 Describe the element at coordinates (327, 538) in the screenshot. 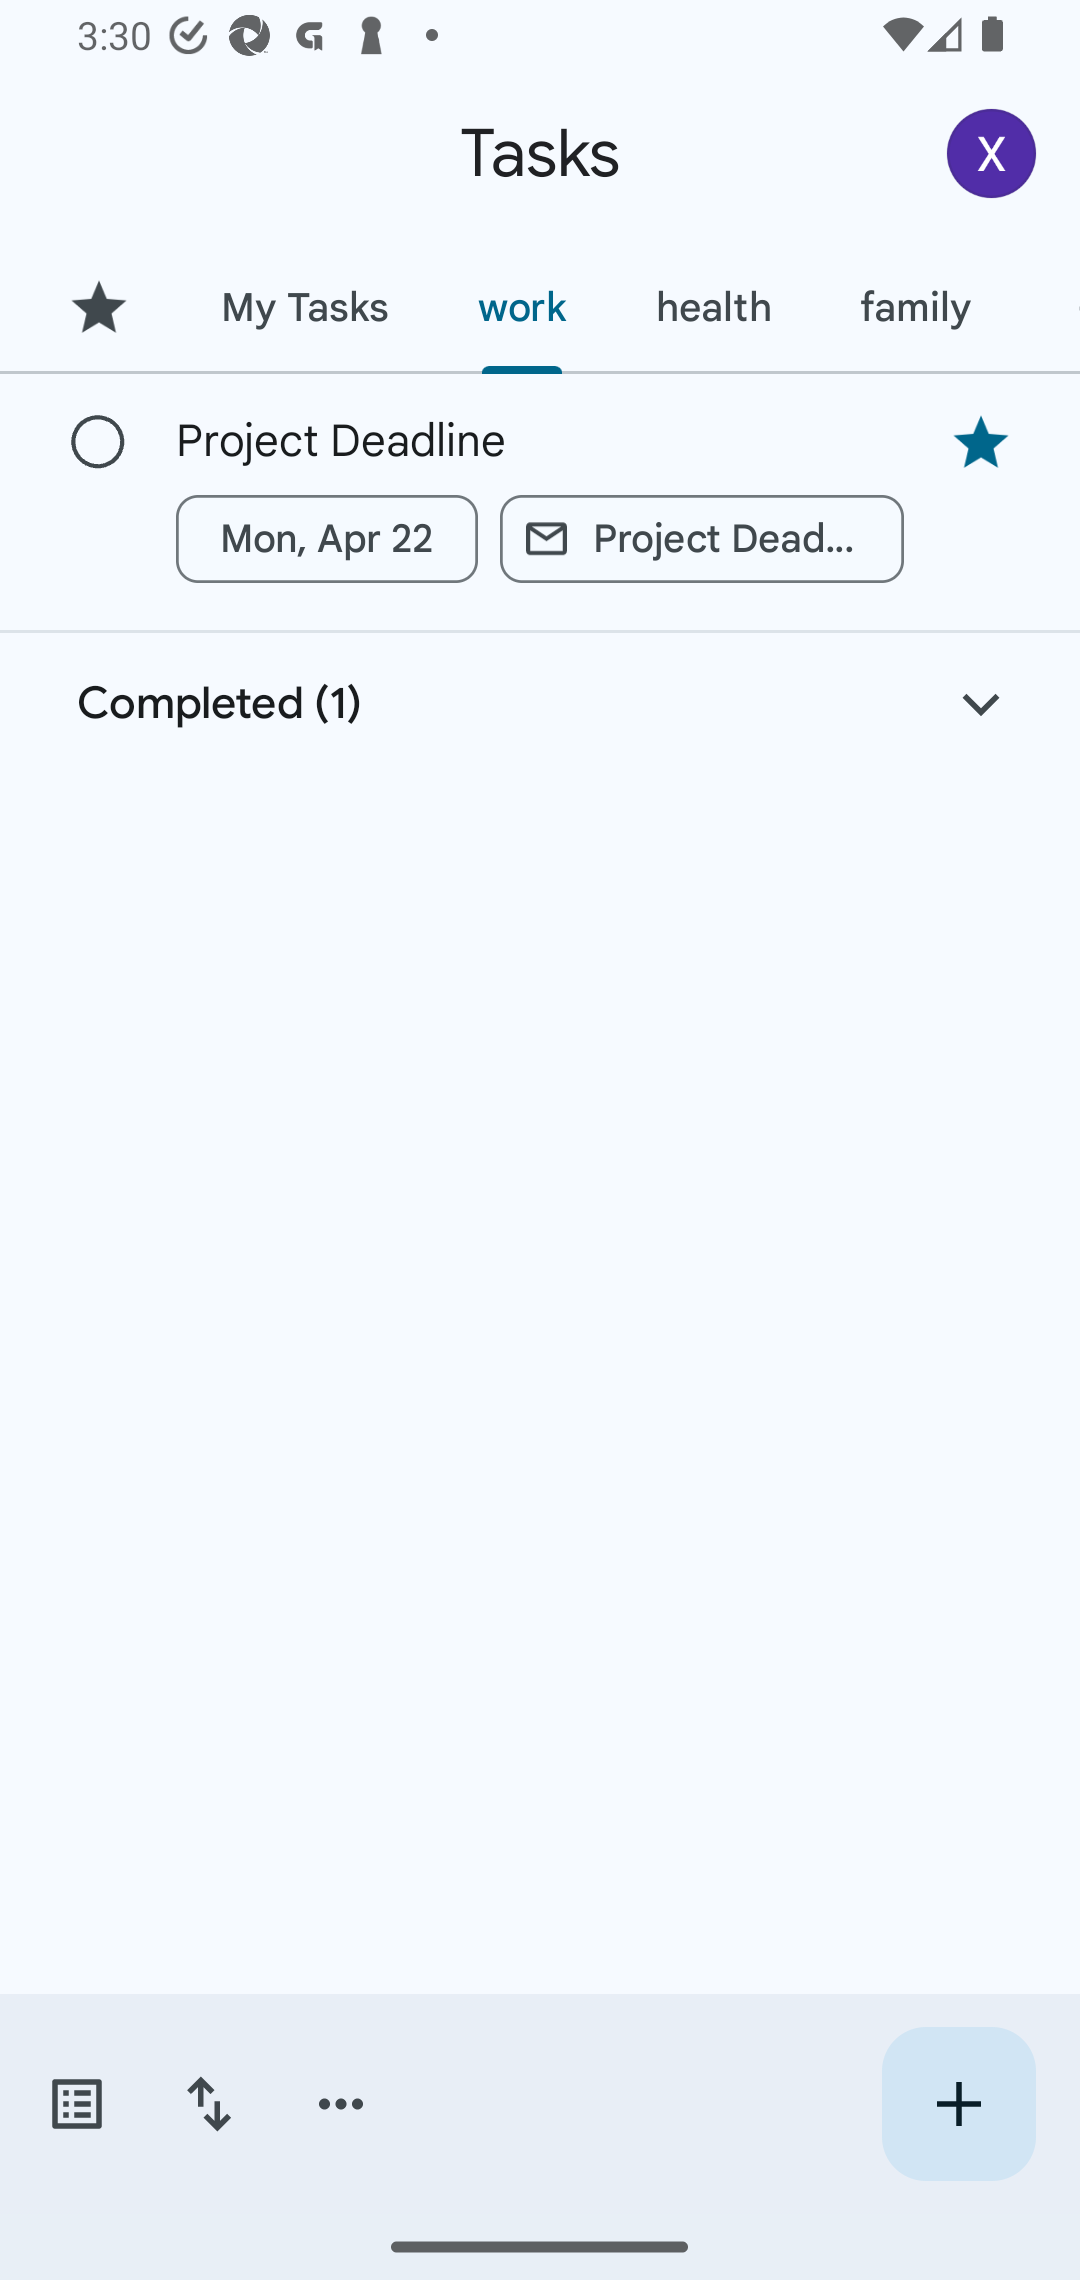

I see `Mon, Apr 22` at that location.